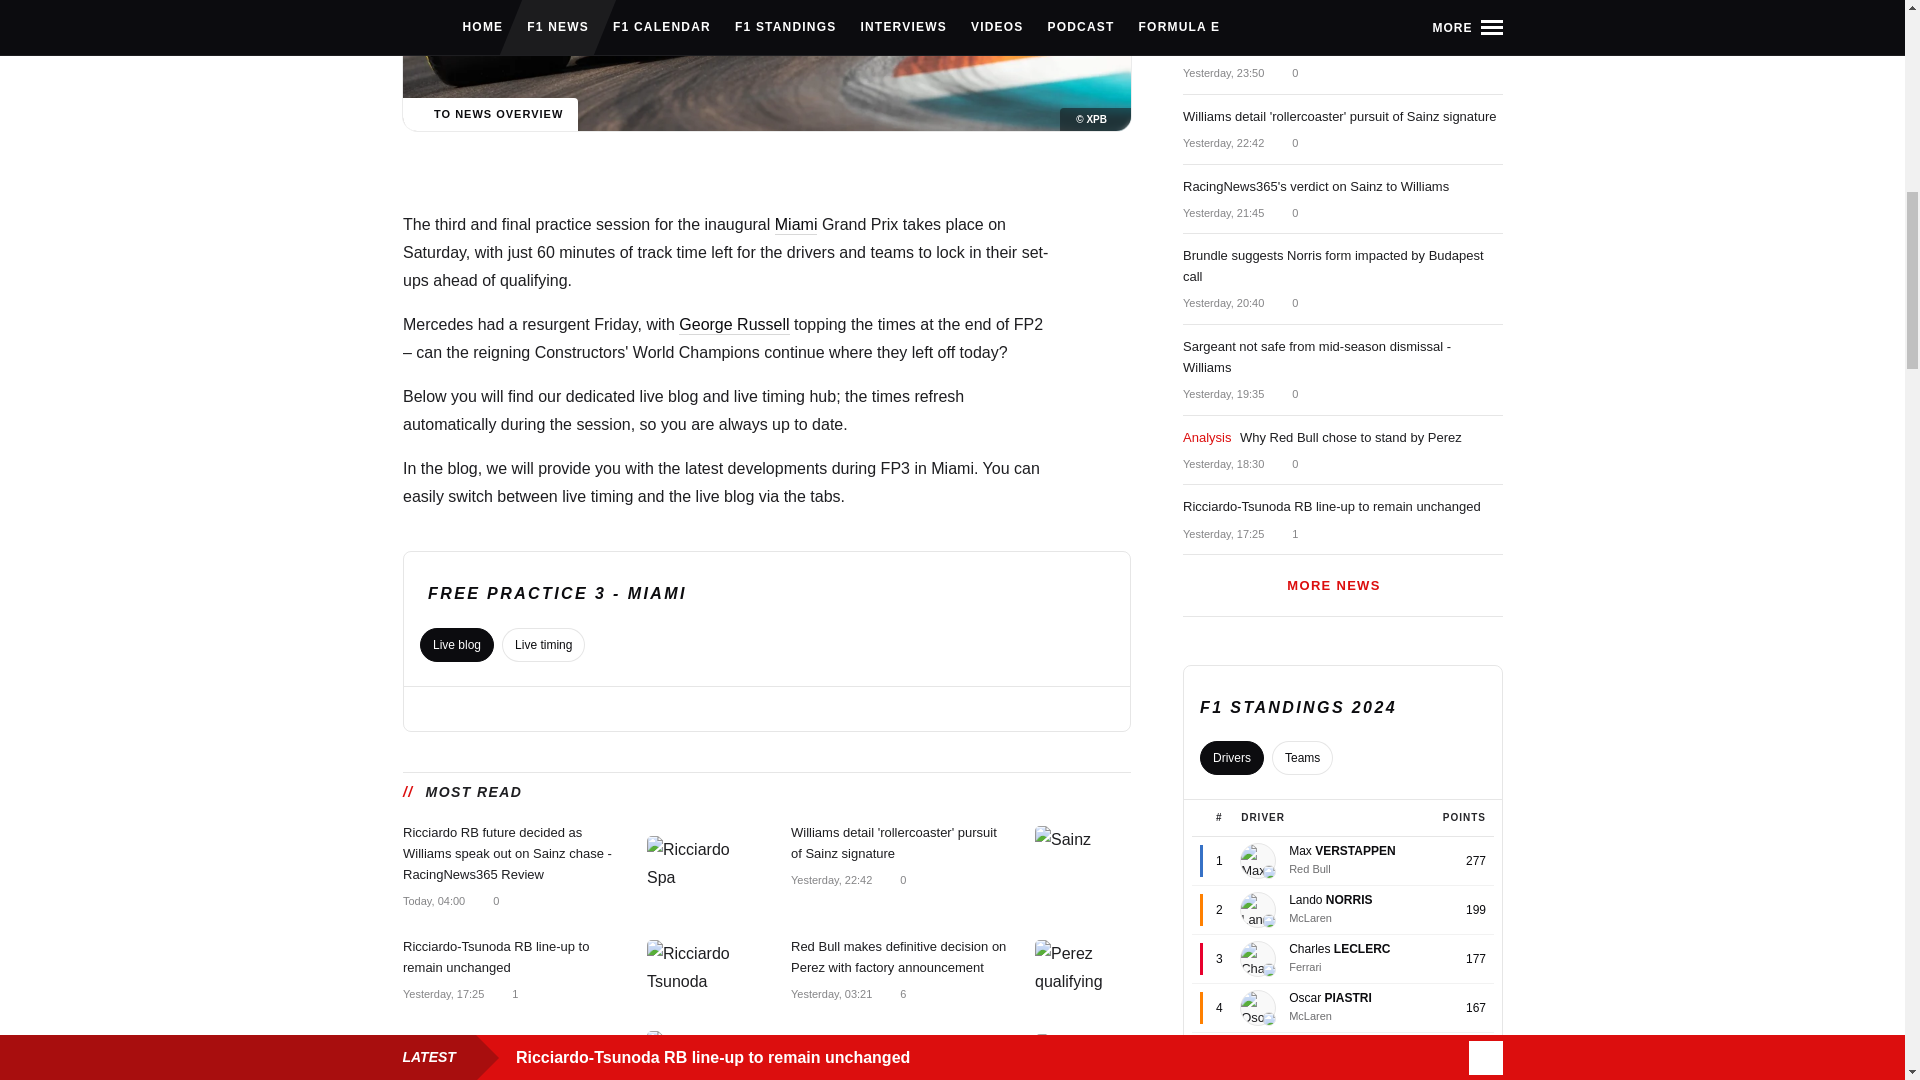 The image size is (1920, 1080). I want to click on Tuesday, 30 July 2024 at 22:42, so click(830, 878).